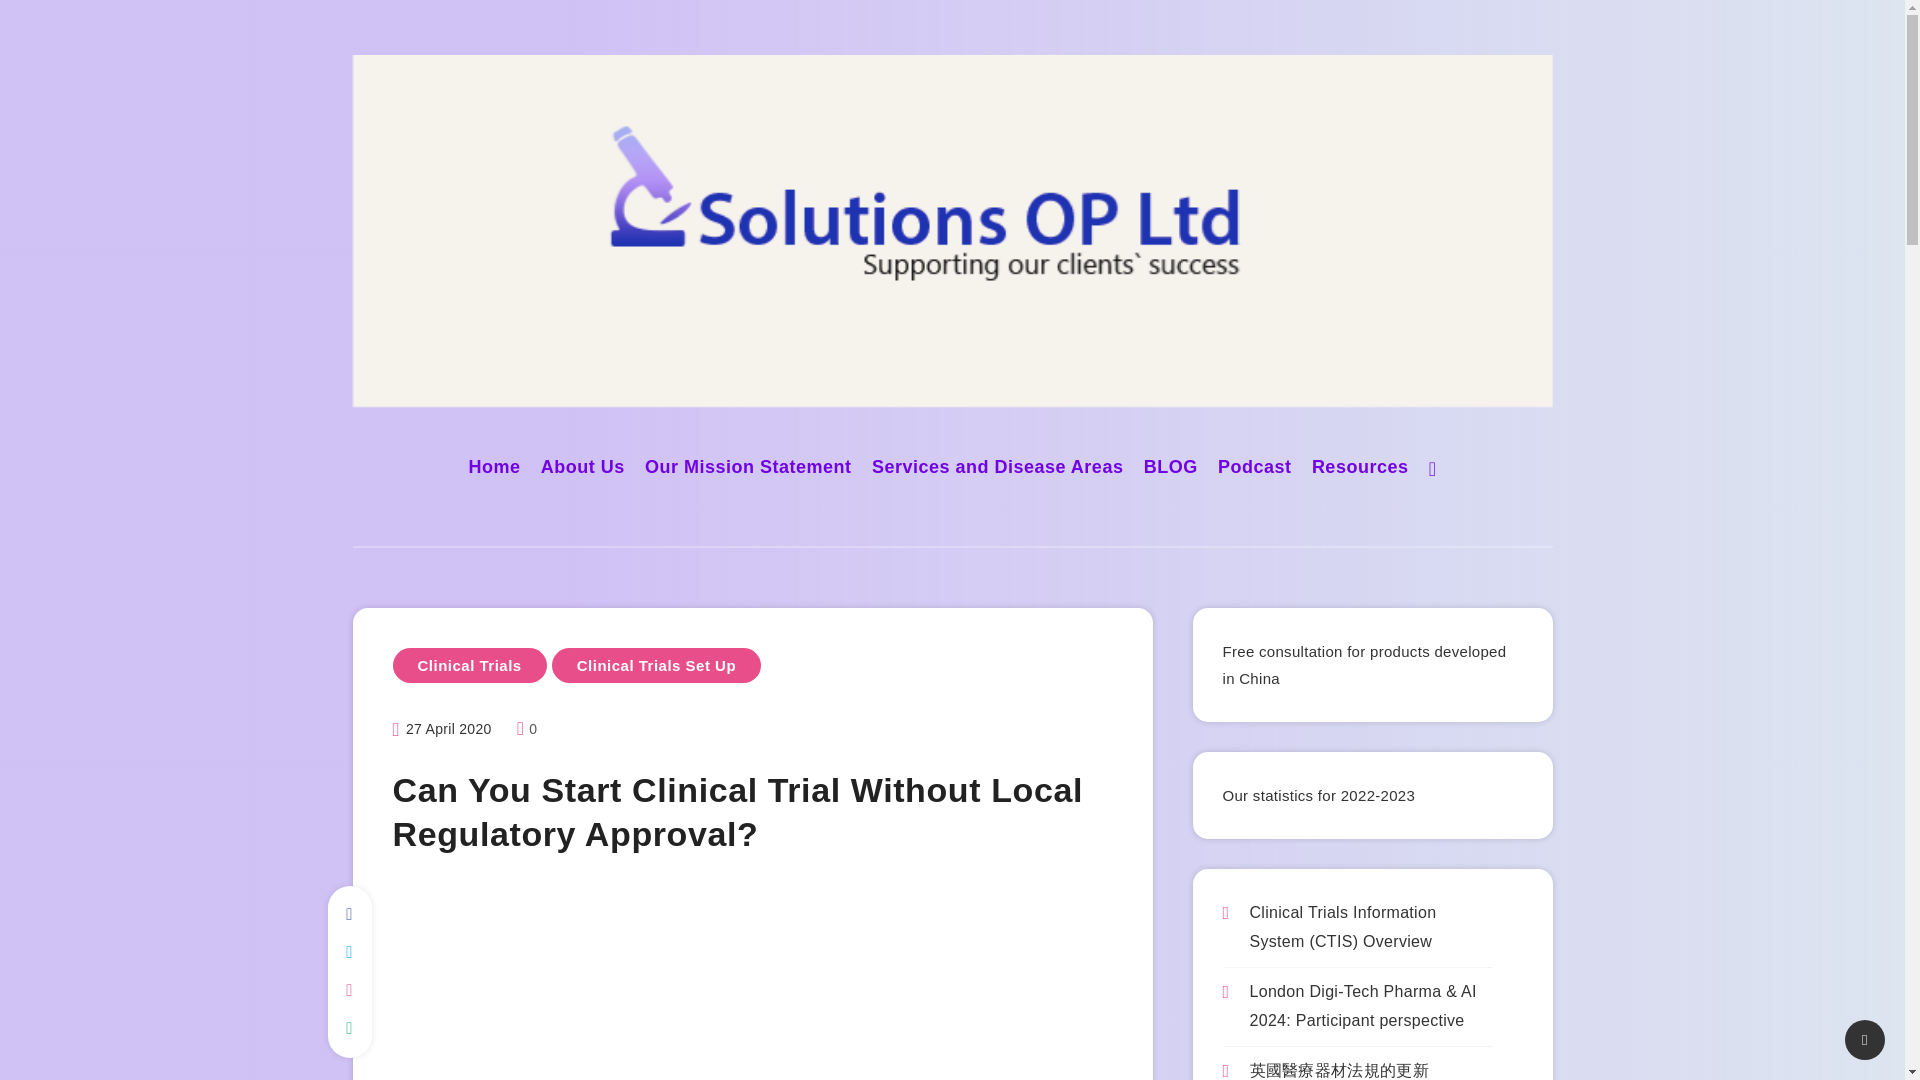 This screenshot has width=1920, height=1080. I want to click on BLOG, so click(1171, 468).